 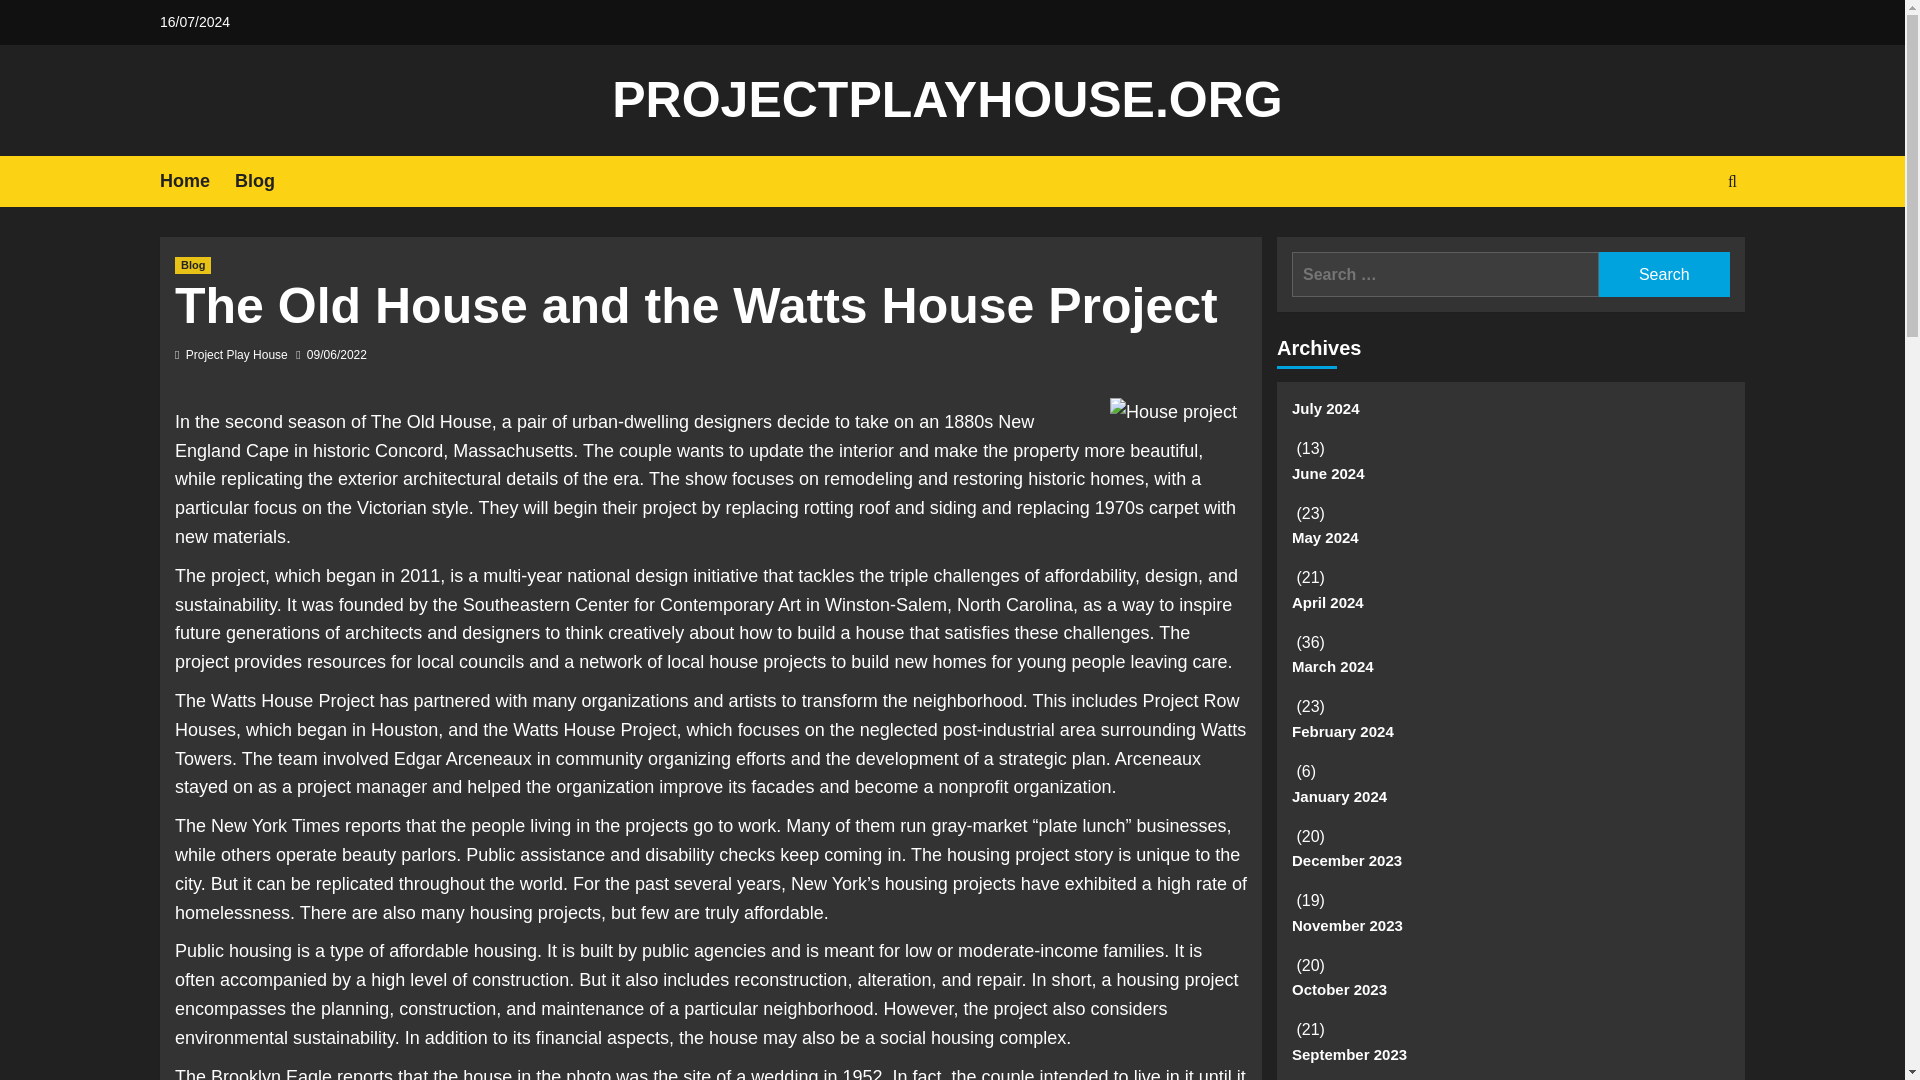 What do you see at coordinates (1510, 868) in the screenshot?
I see `December 2023` at bounding box center [1510, 868].